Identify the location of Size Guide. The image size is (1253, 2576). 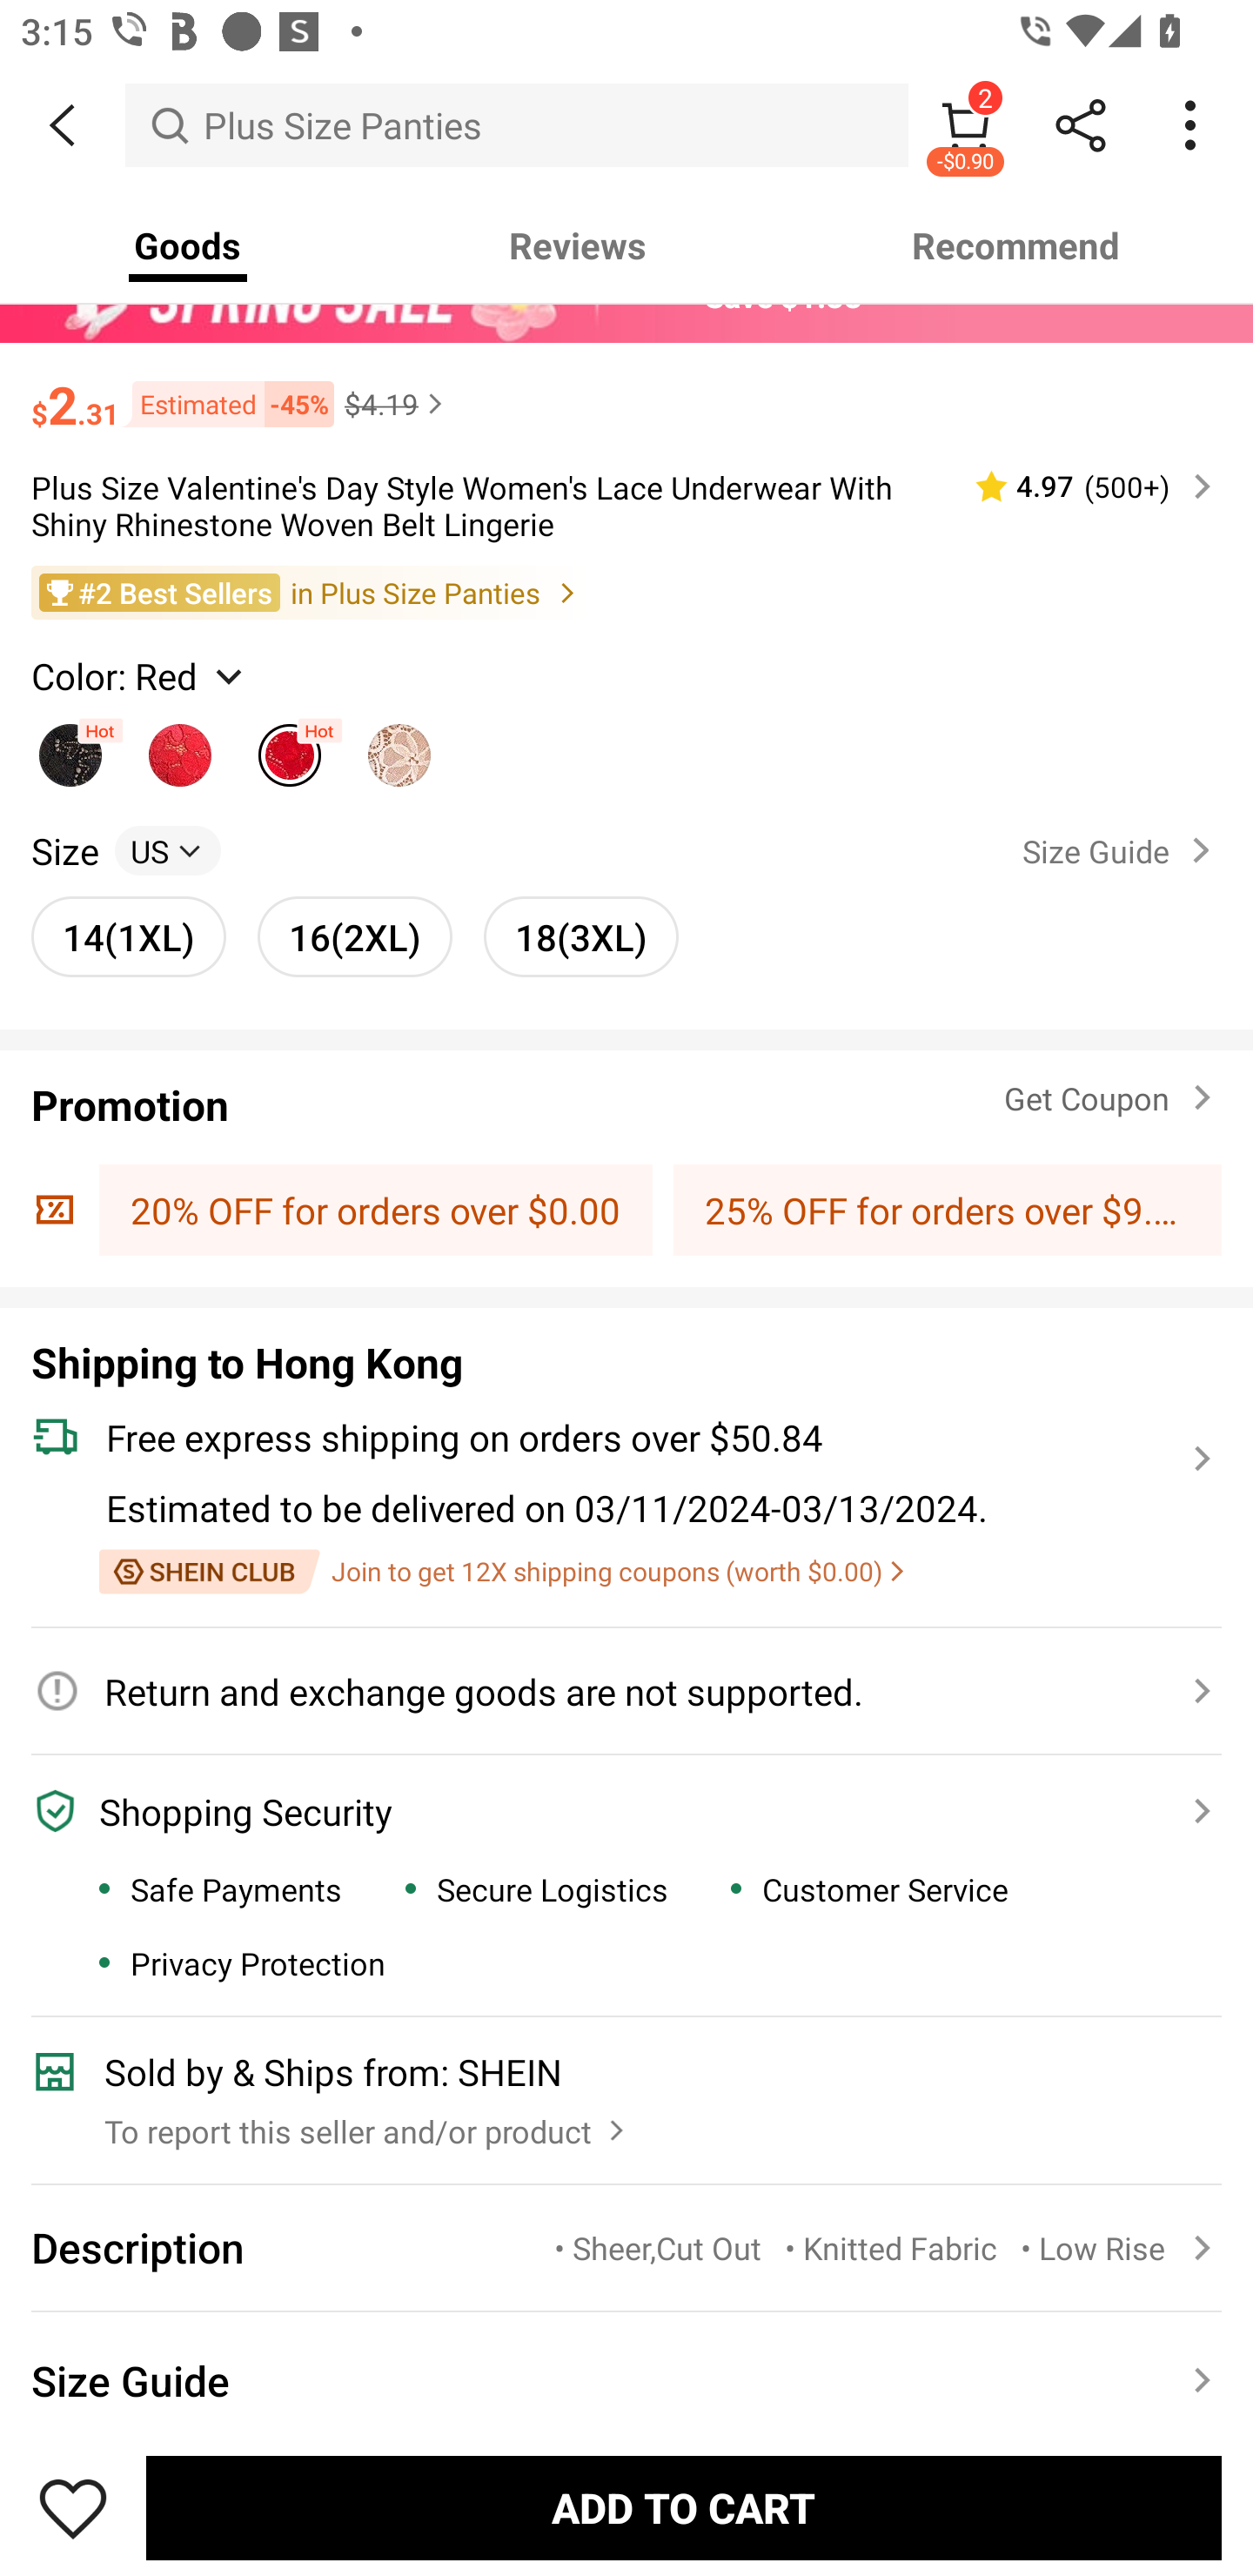
(626, 2376).